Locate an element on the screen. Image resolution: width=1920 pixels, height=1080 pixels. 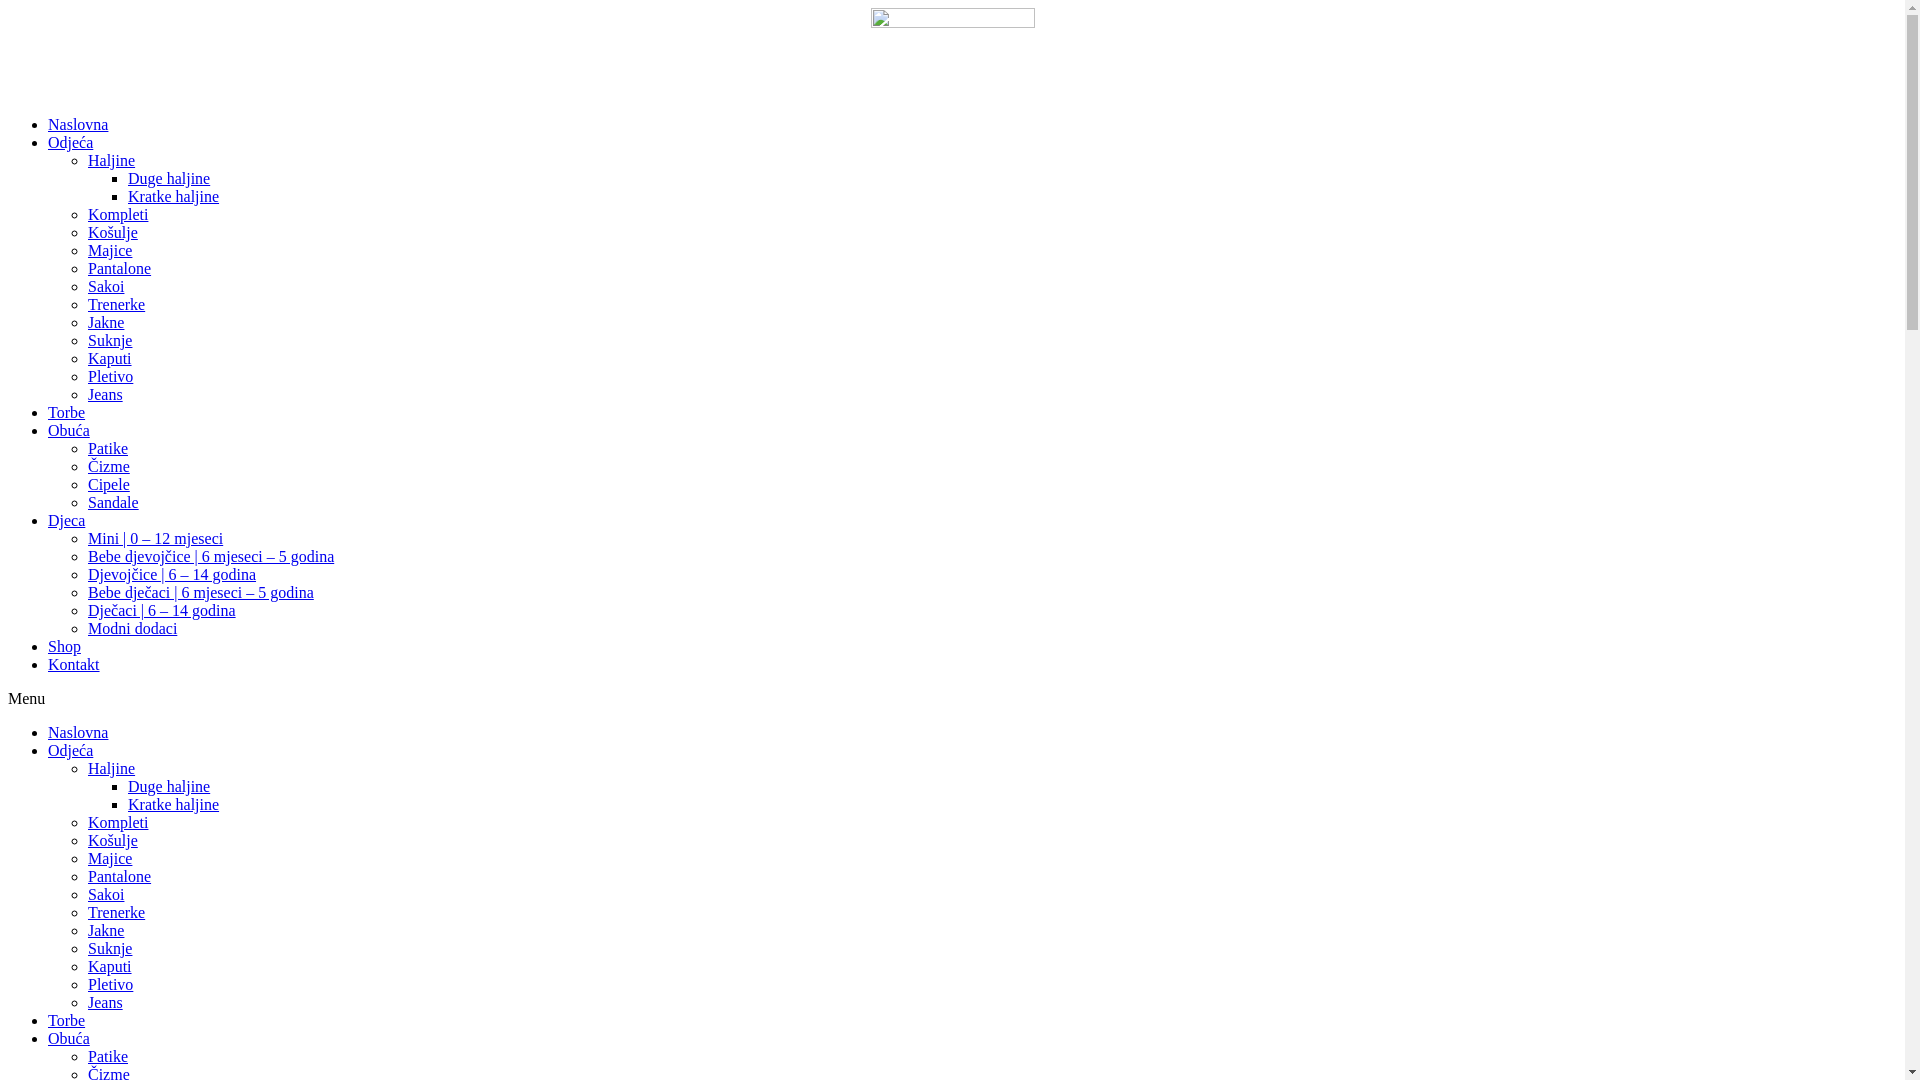
Kompleti is located at coordinates (118, 214).